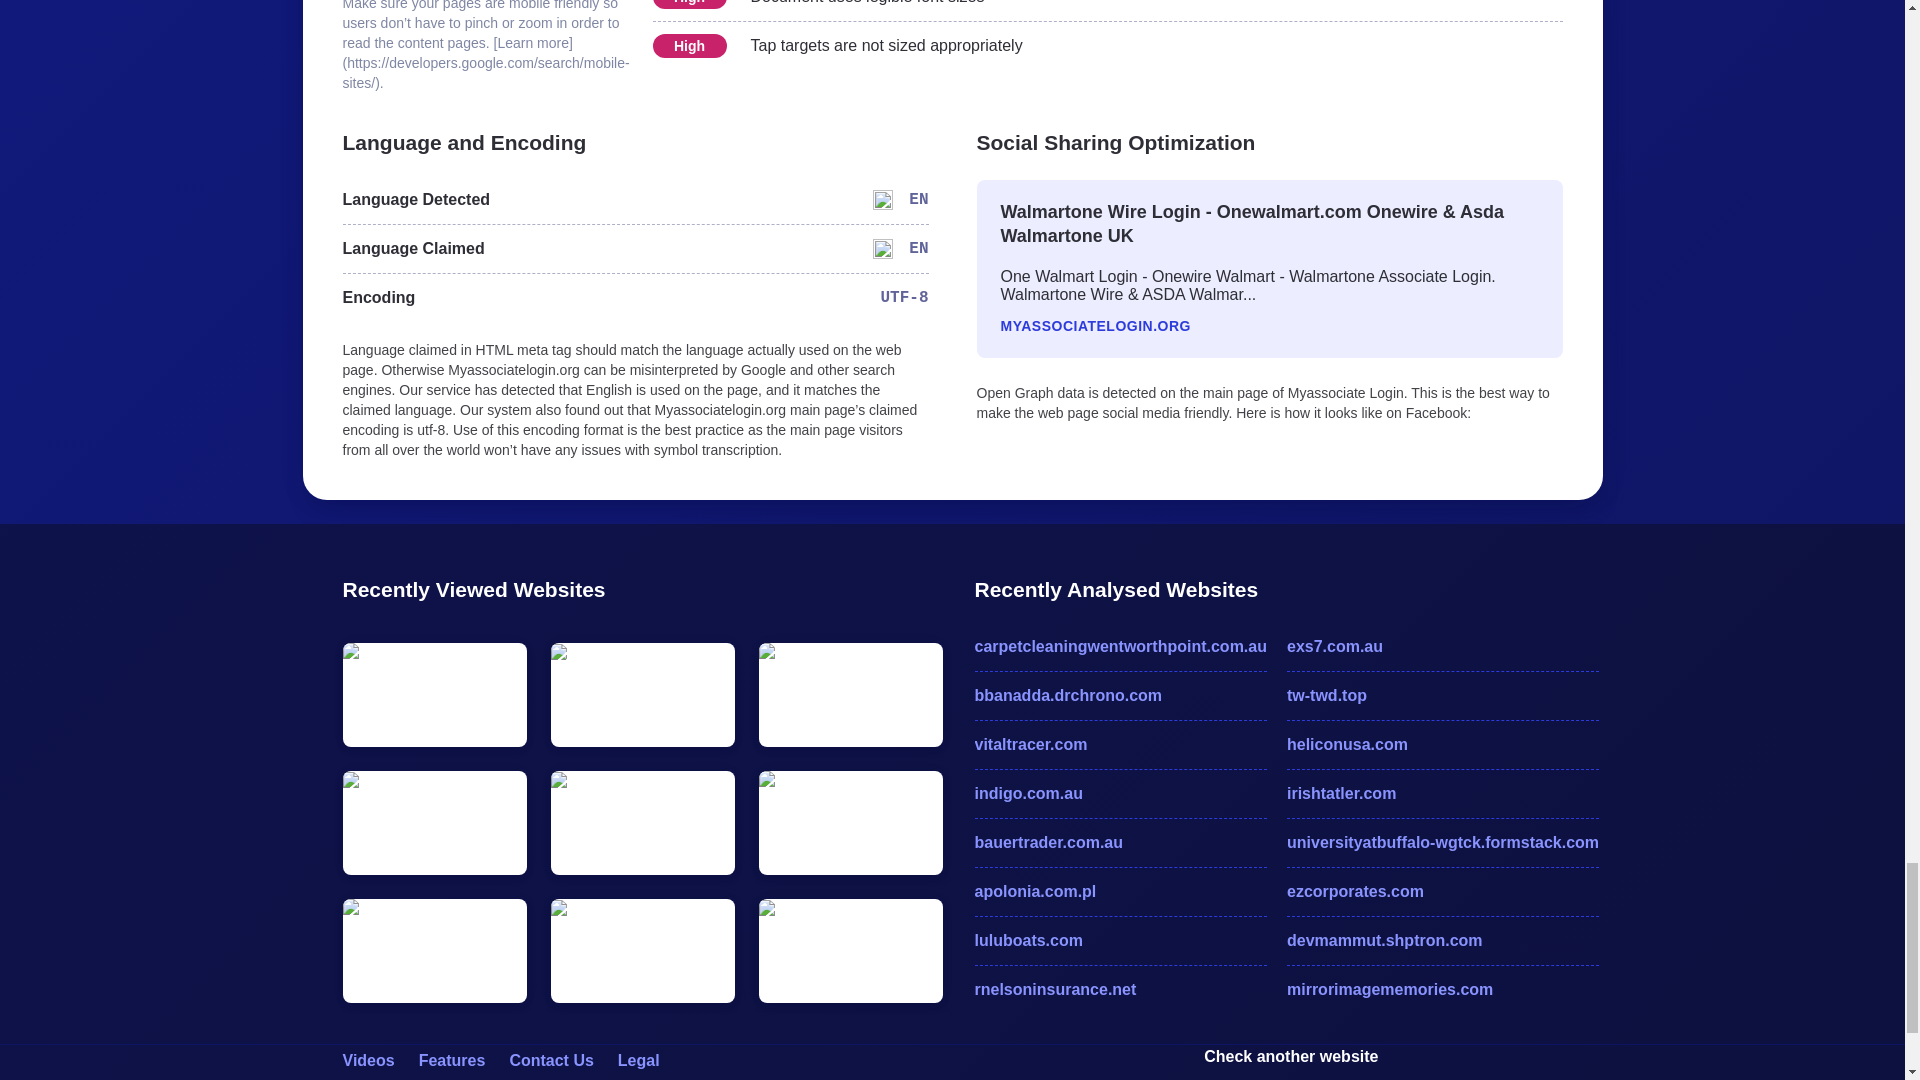 Image resolution: width=1920 pixels, height=1080 pixels. I want to click on tw-twd.top, so click(1442, 696).